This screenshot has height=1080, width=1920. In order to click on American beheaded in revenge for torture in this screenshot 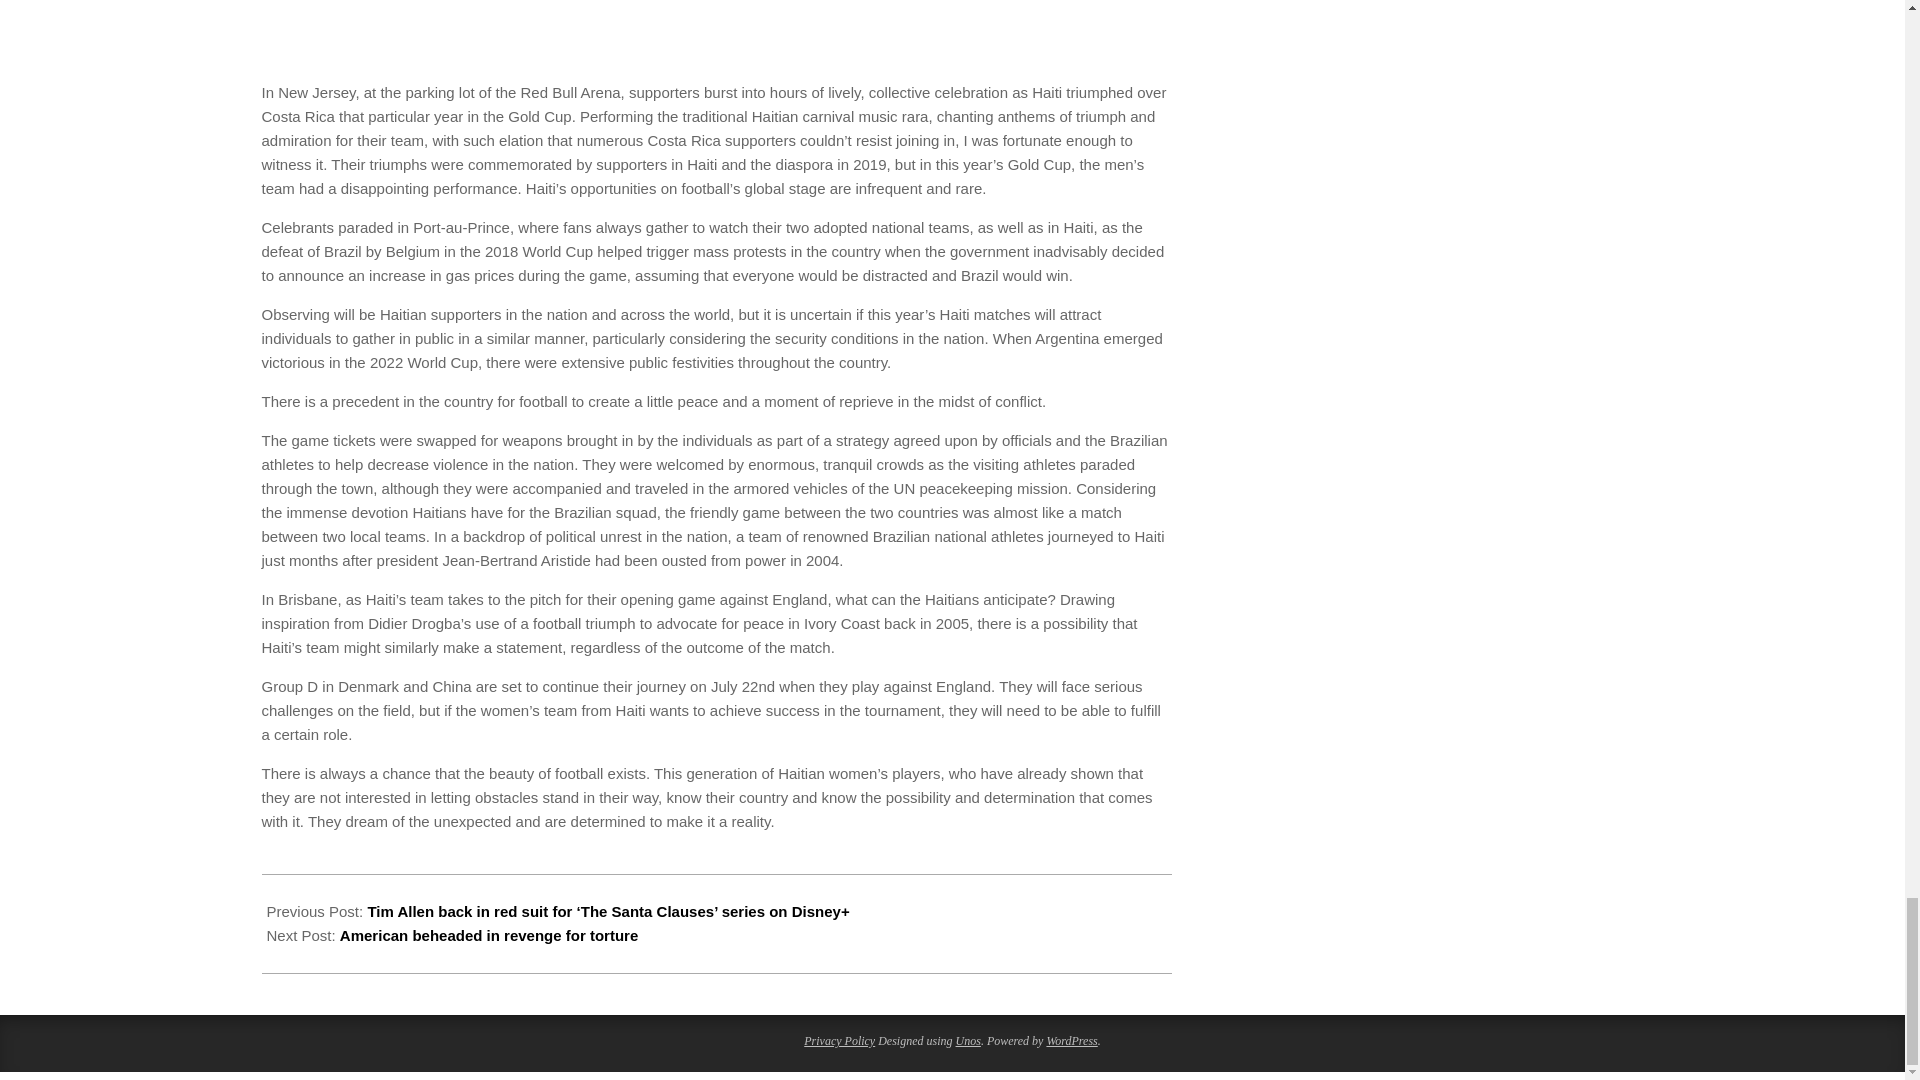, I will do `click(488, 934)`.